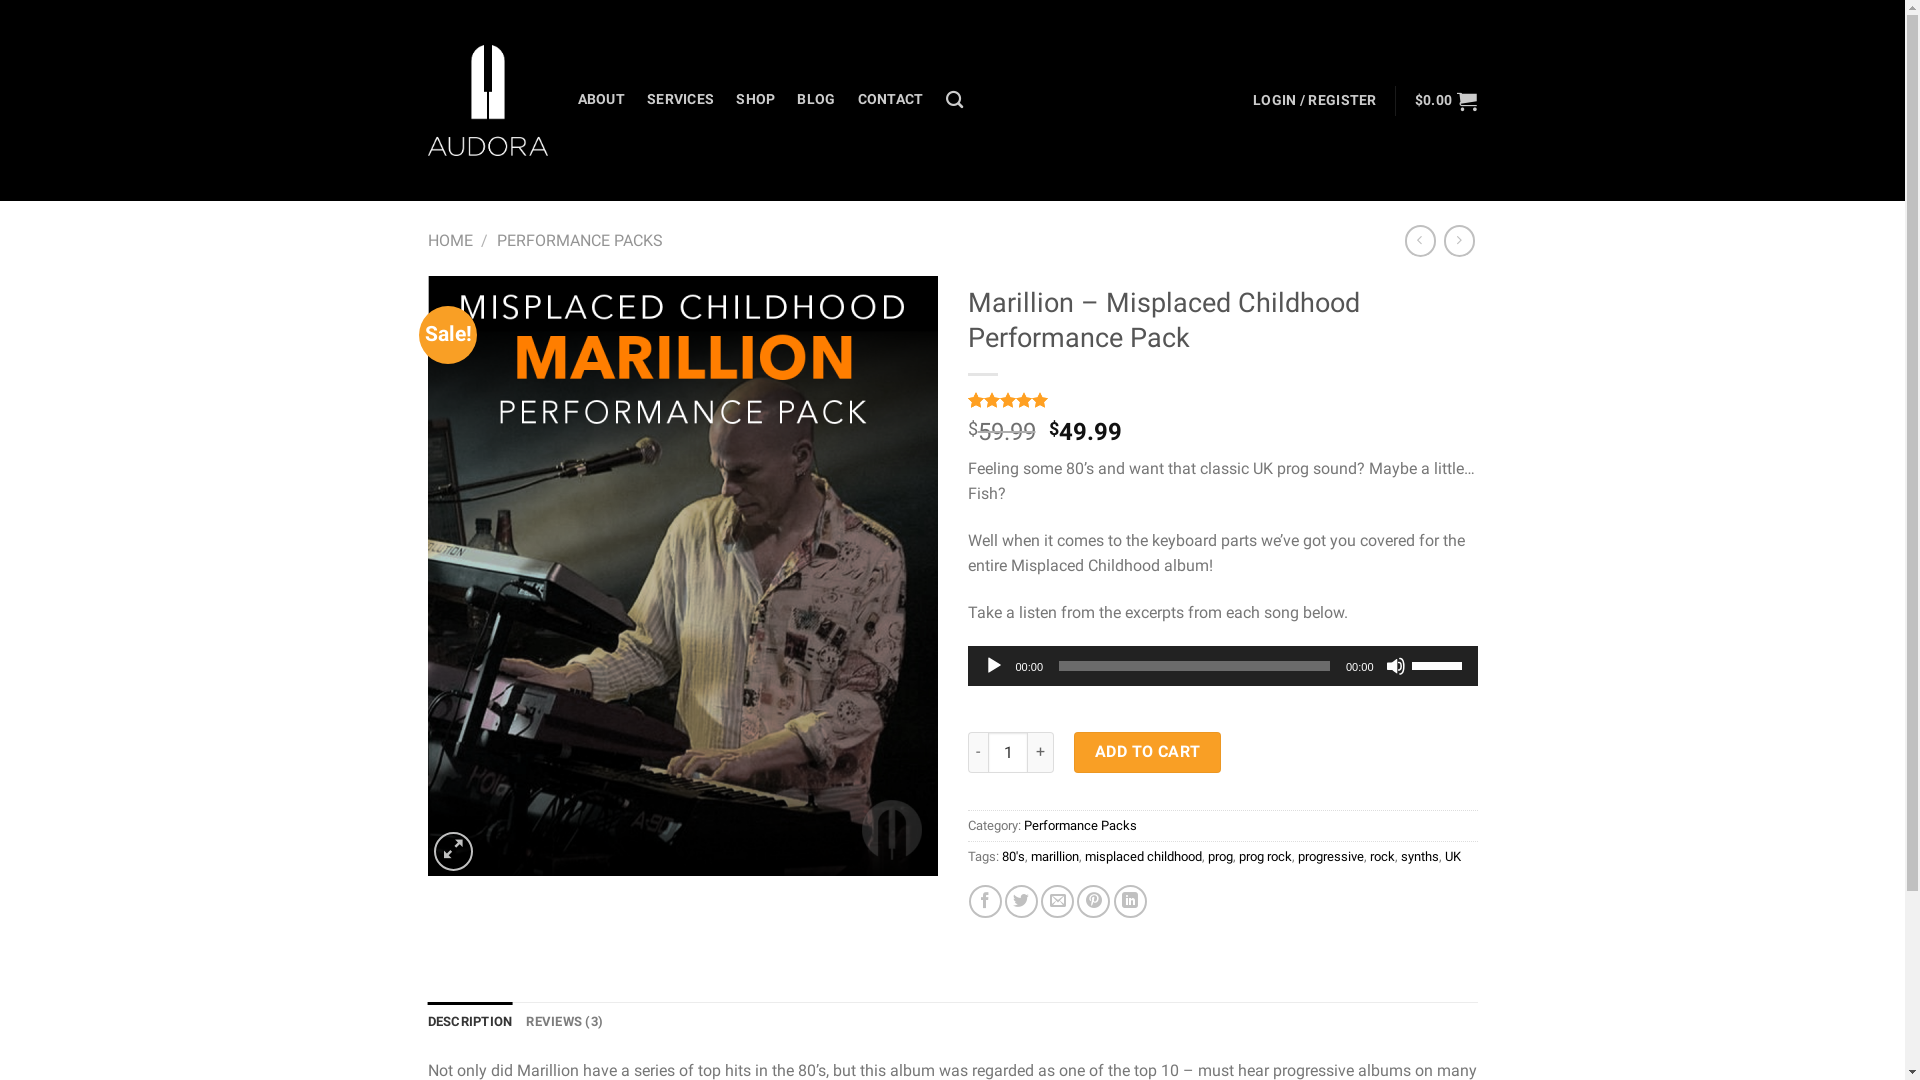 This screenshot has height=1080, width=1920. What do you see at coordinates (470, 1022) in the screenshot?
I see `DESCRIPTION` at bounding box center [470, 1022].